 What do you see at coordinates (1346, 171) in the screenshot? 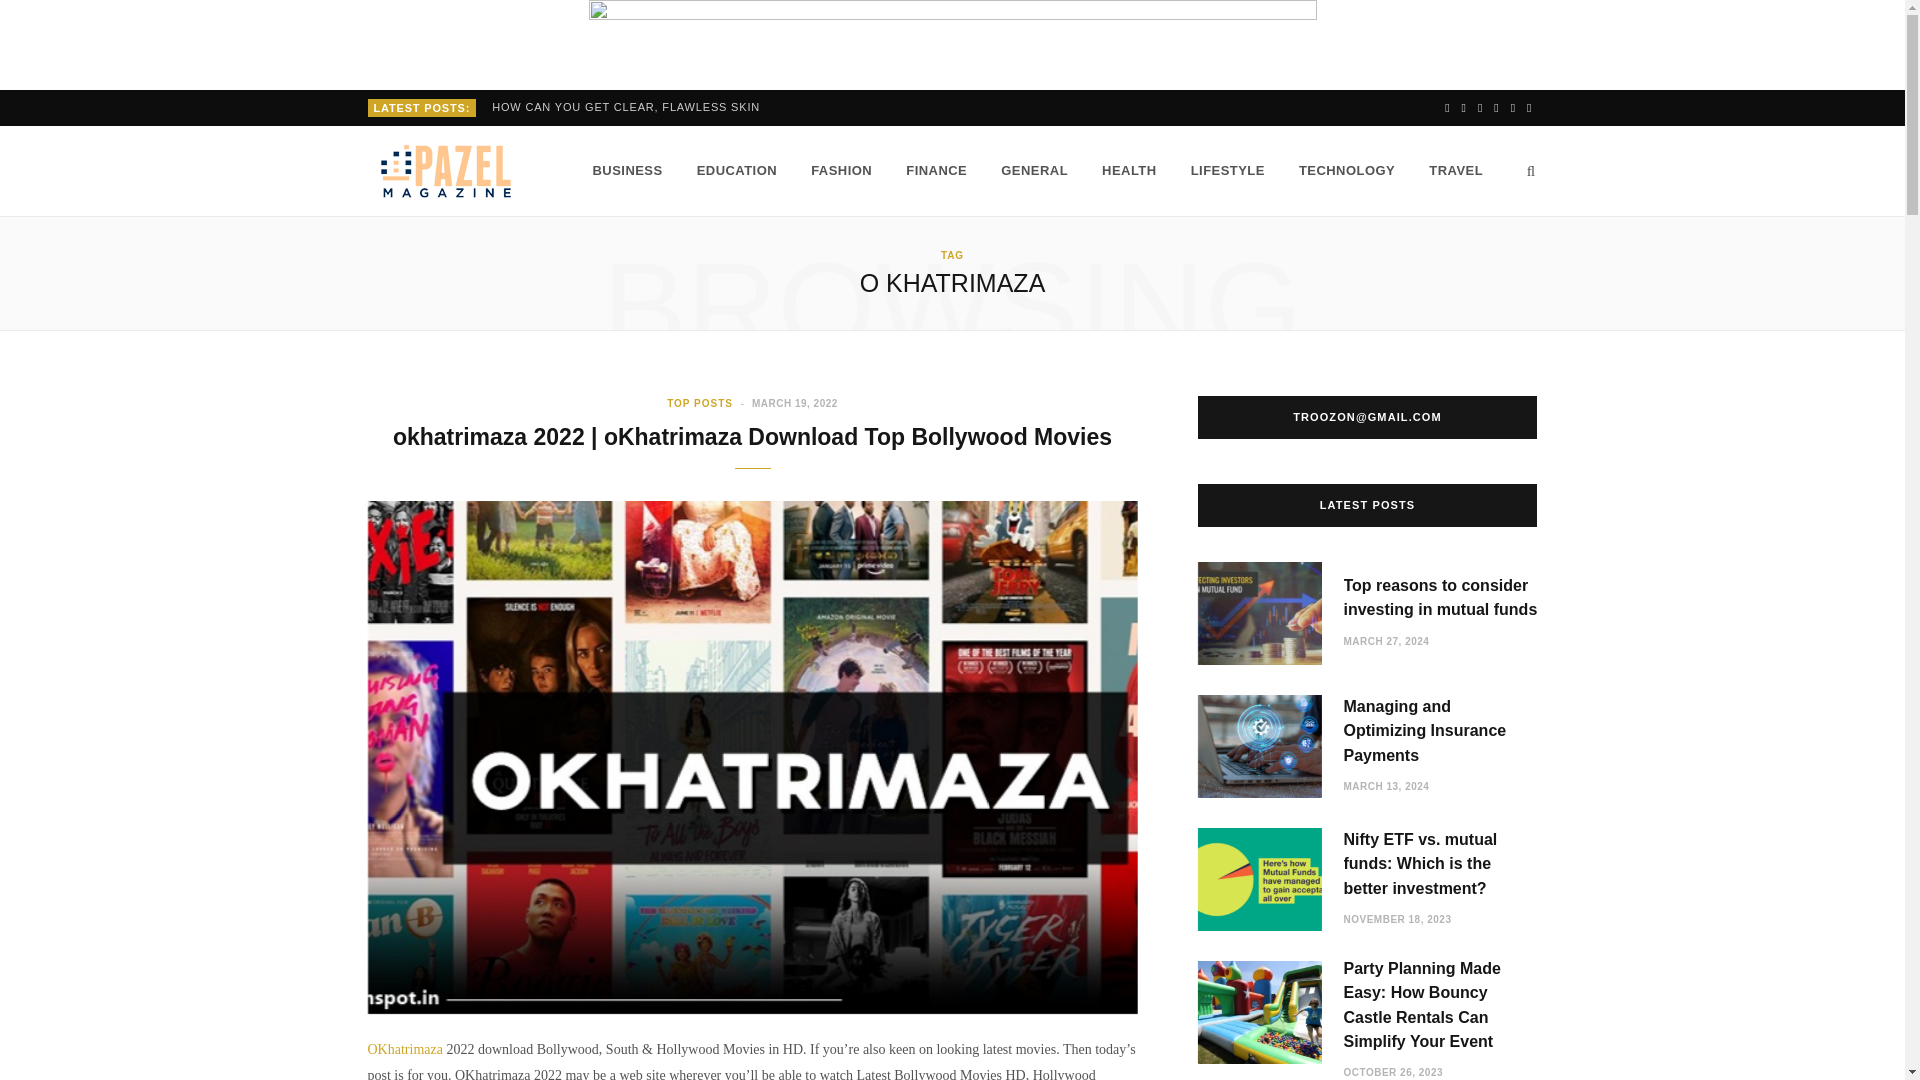
I see `TECHNOLOGY` at bounding box center [1346, 171].